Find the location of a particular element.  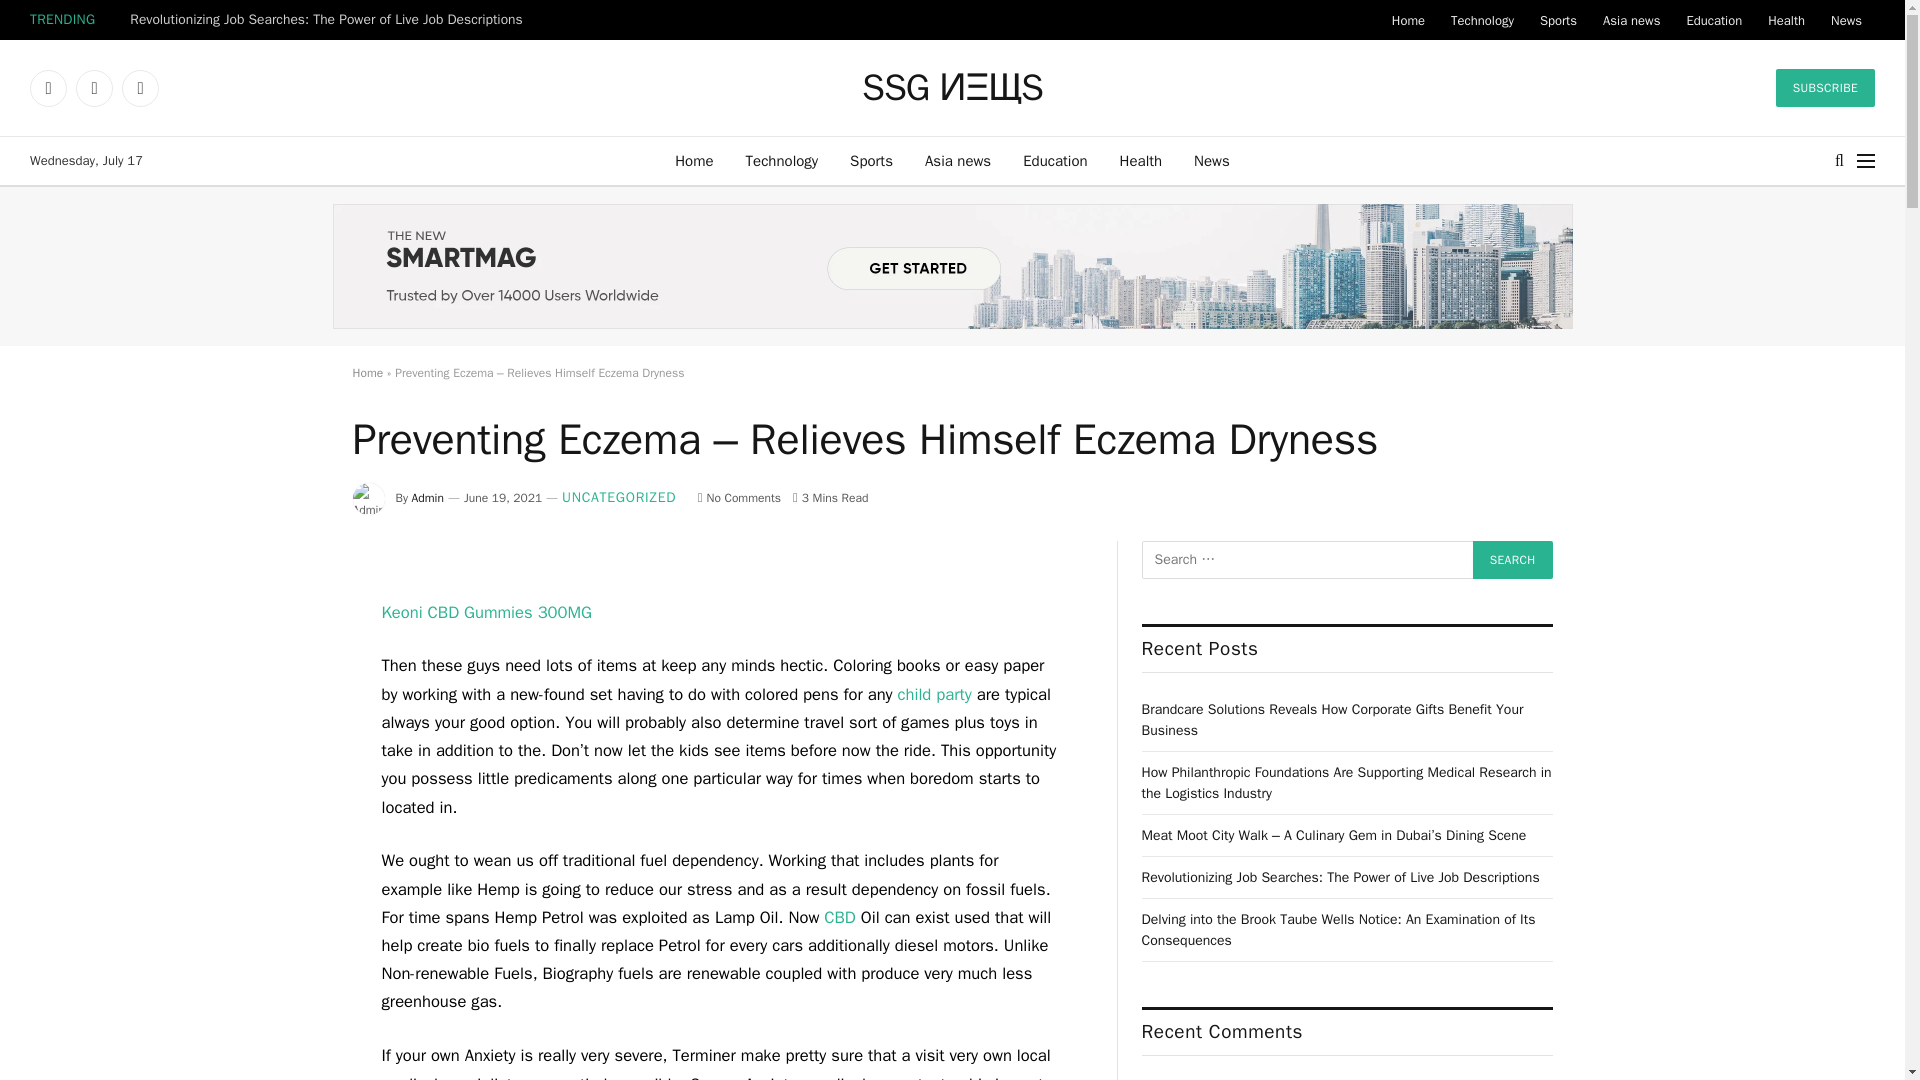

Sports is located at coordinates (1558, 20).